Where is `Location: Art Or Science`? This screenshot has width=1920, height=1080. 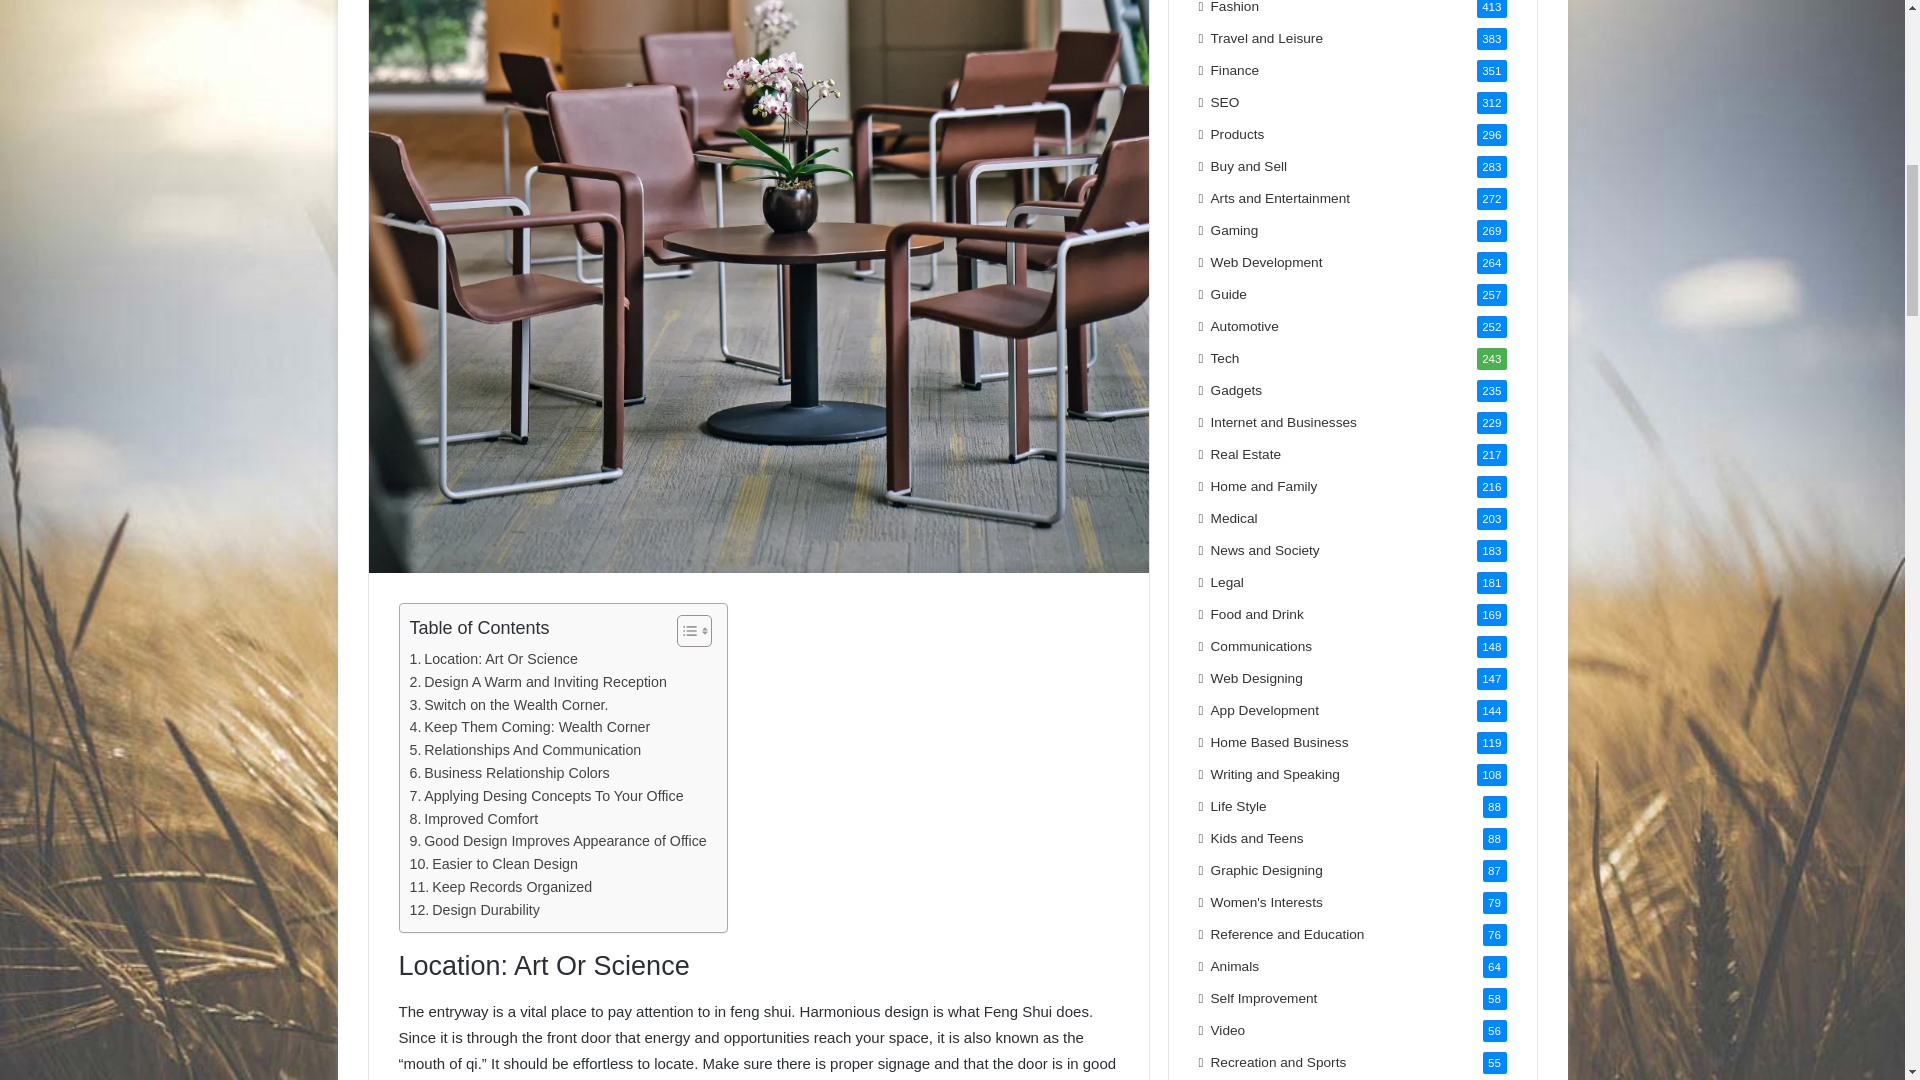
Location: Art Or Science is located at coordinates (494, 659).